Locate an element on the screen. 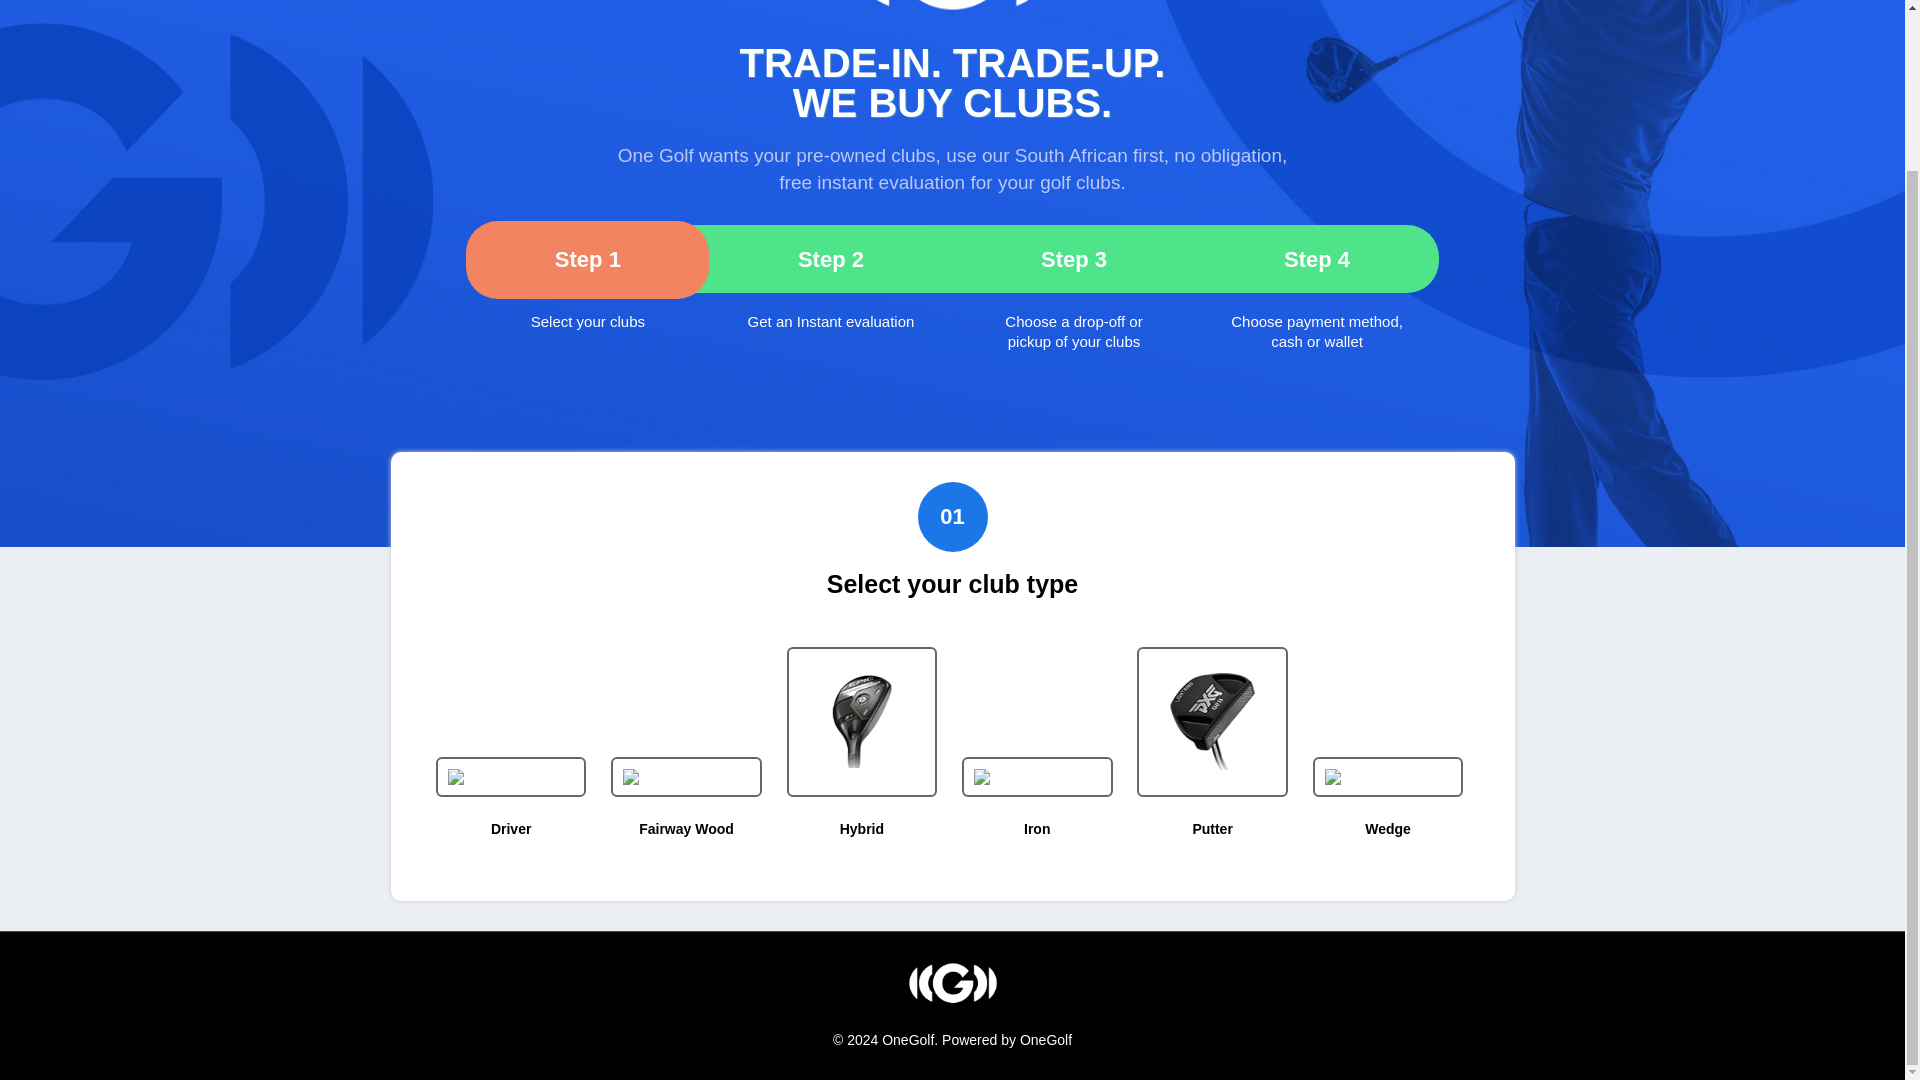 Image resolution: width=1920 pixels, height=1080 pixels. Iron is located at coordinates (1036, 828).